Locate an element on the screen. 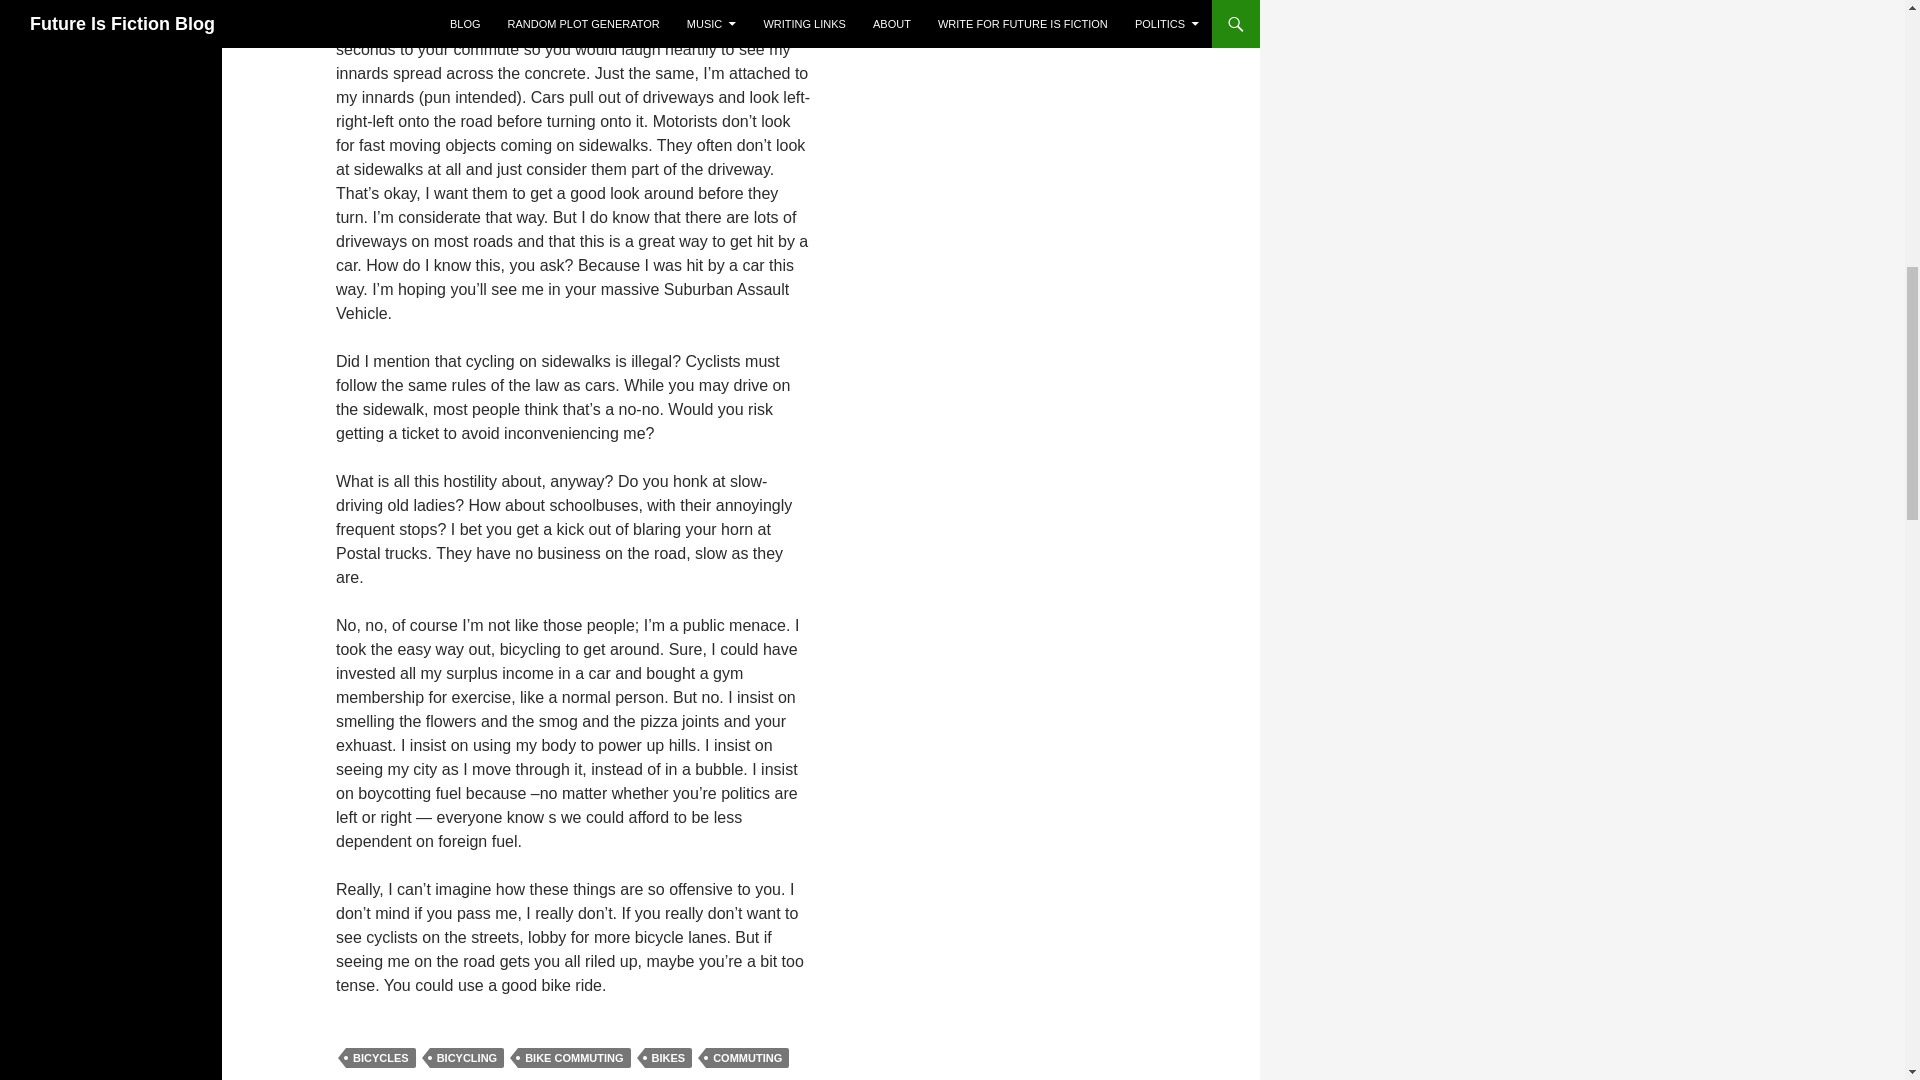 The width and height of the screenshot is (1920, 1080). BICYCLING is located at coordinates (467, 1058).